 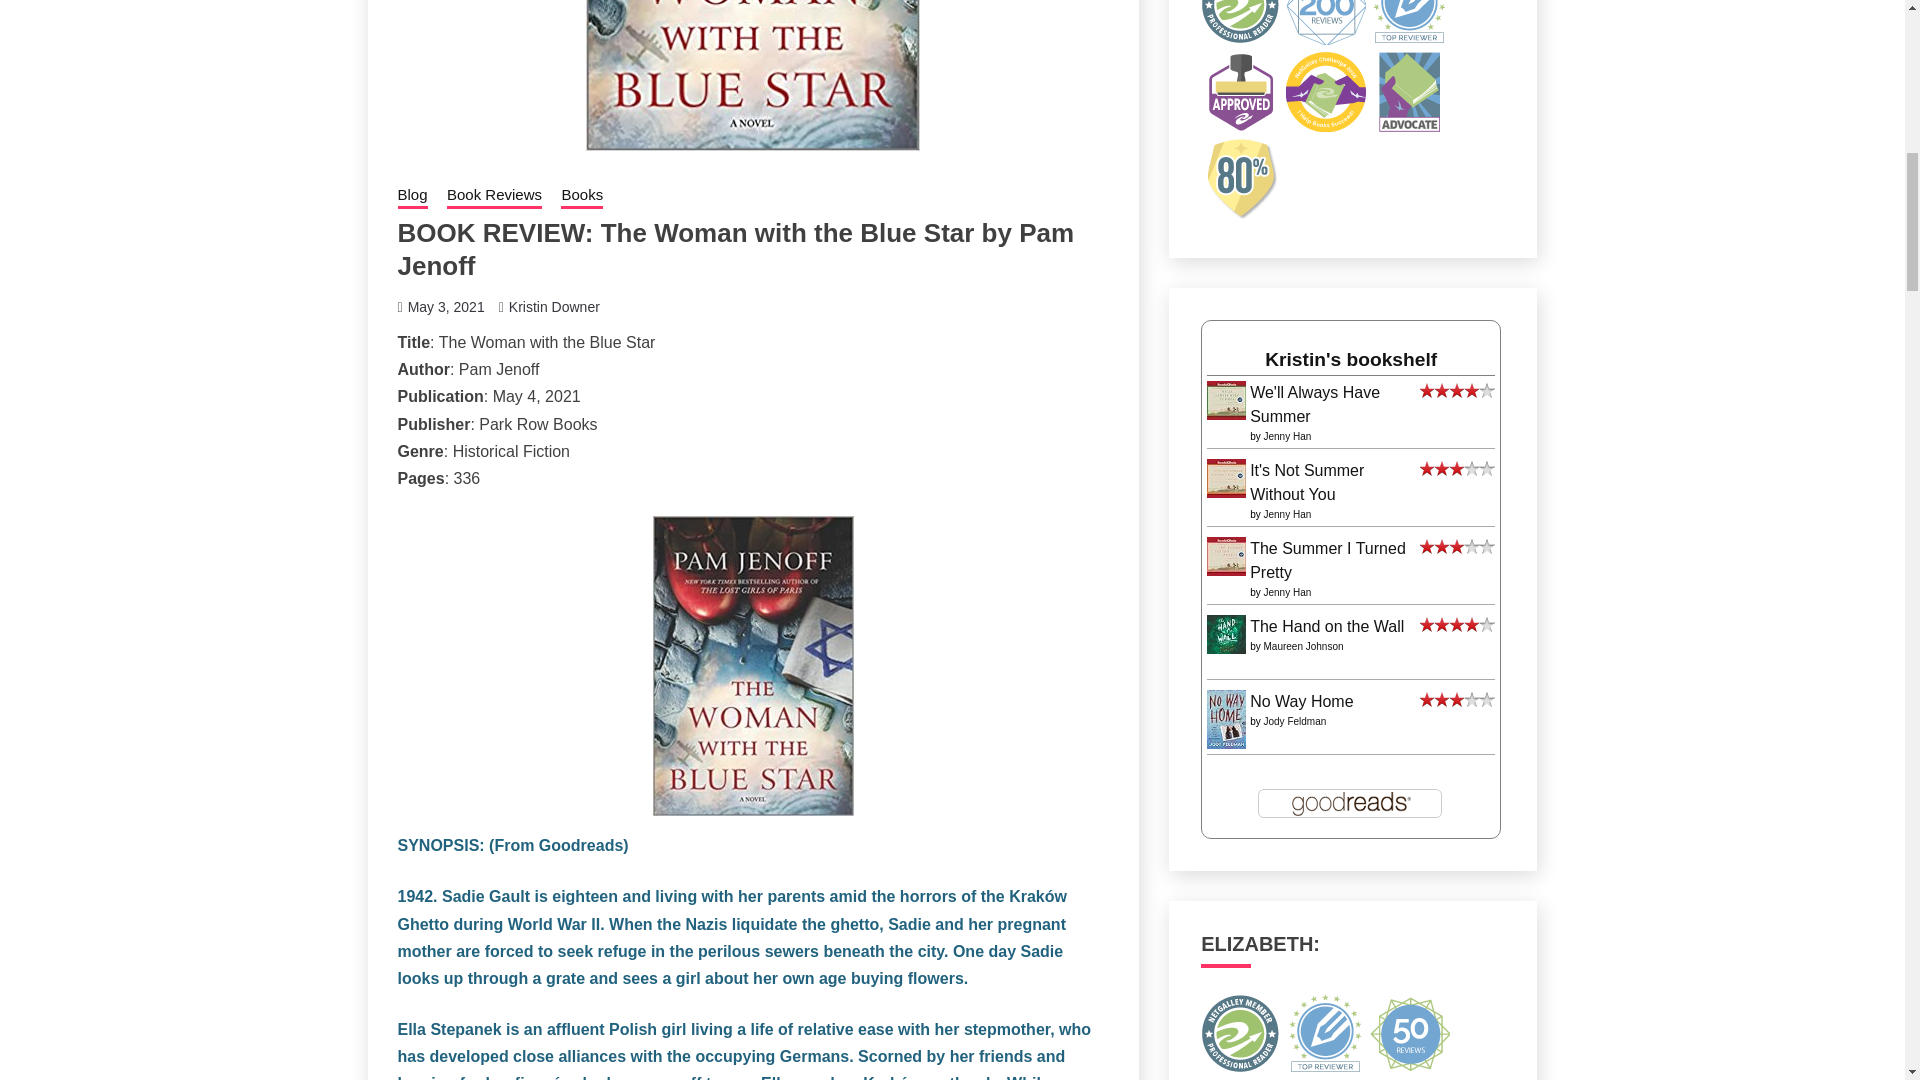 What do you see at coordinates (1326, 91) in the screenshot?
I see `2016 NetGalley Challenge` at bounding box center [1326, 91].